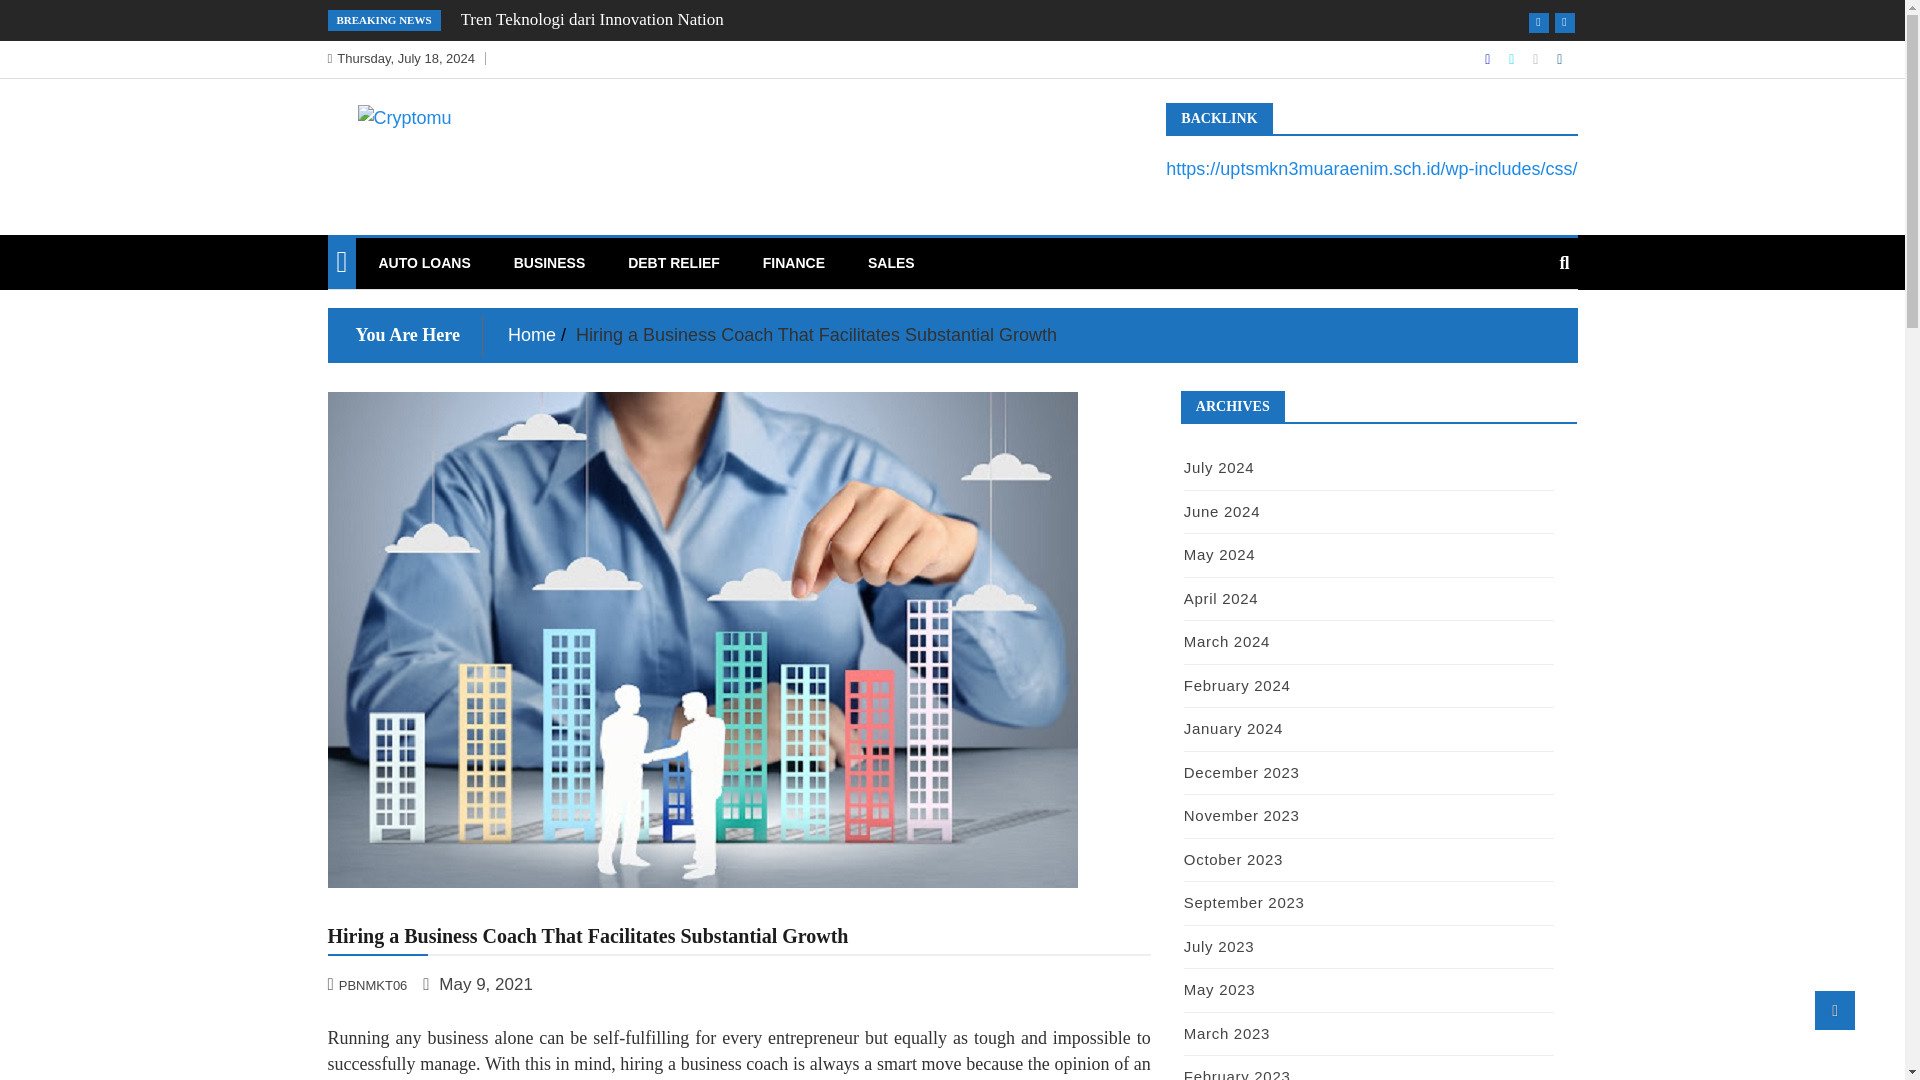 Image resolution: width=1920 pixels, height=1080 pixels. What do you see at coordinates (1488, 58) in the screenshot?
I see `Facebook` at bounding box center [1488, 58].